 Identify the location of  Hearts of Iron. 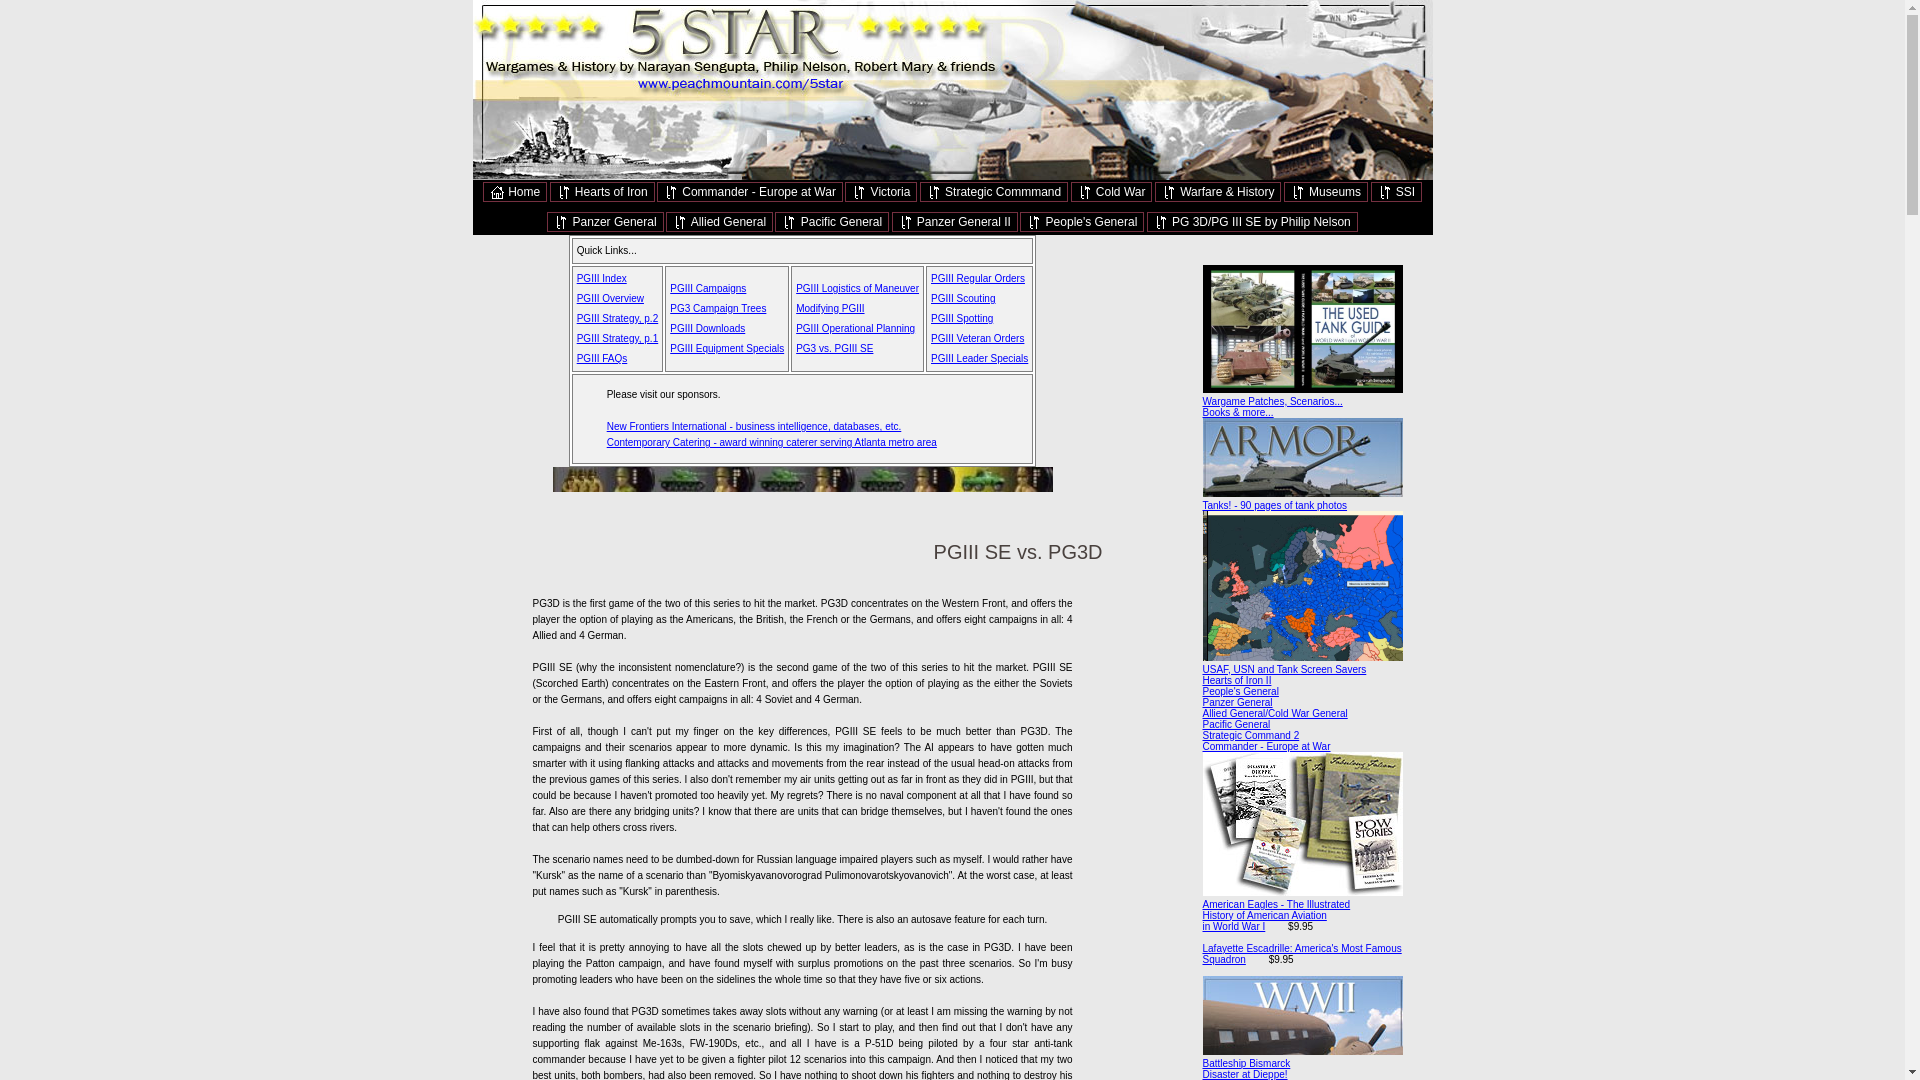
(602, 192).